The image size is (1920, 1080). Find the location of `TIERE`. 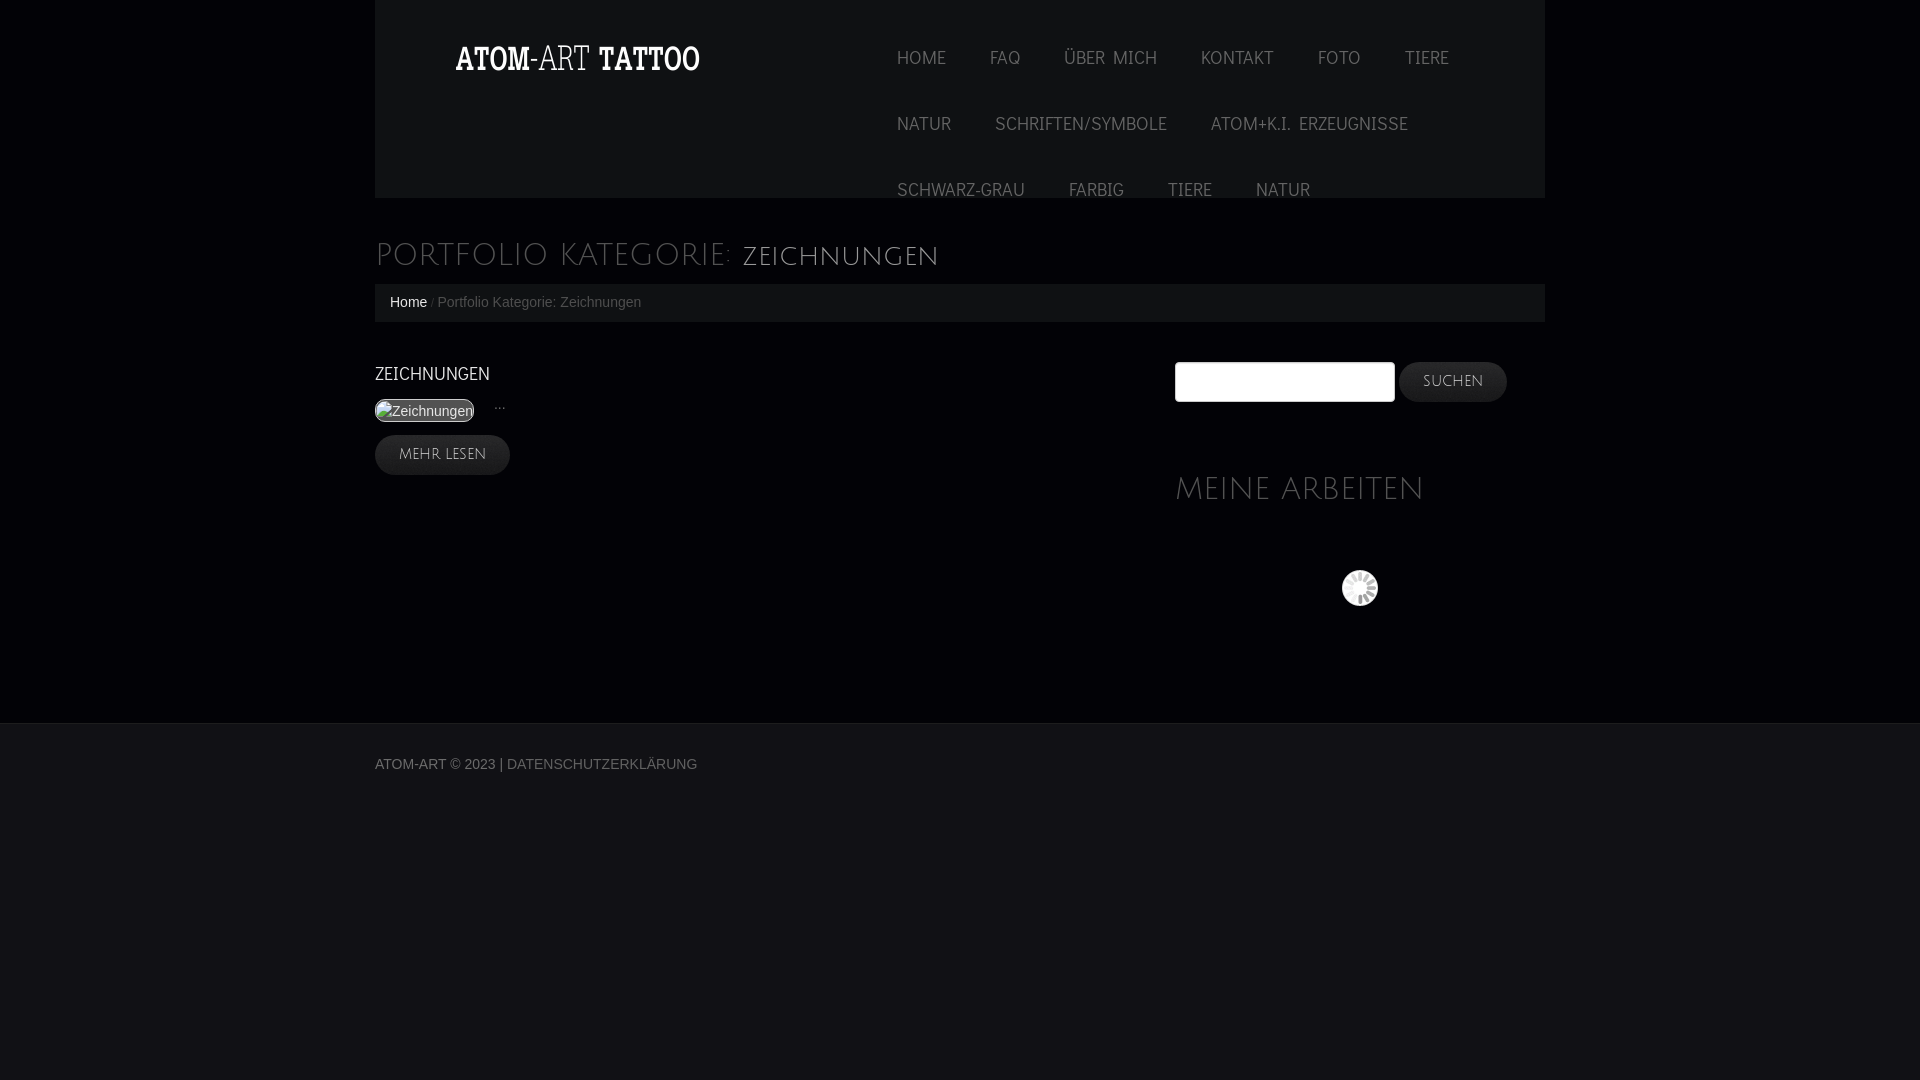

TIERE is located at coordinates (1427, 57).